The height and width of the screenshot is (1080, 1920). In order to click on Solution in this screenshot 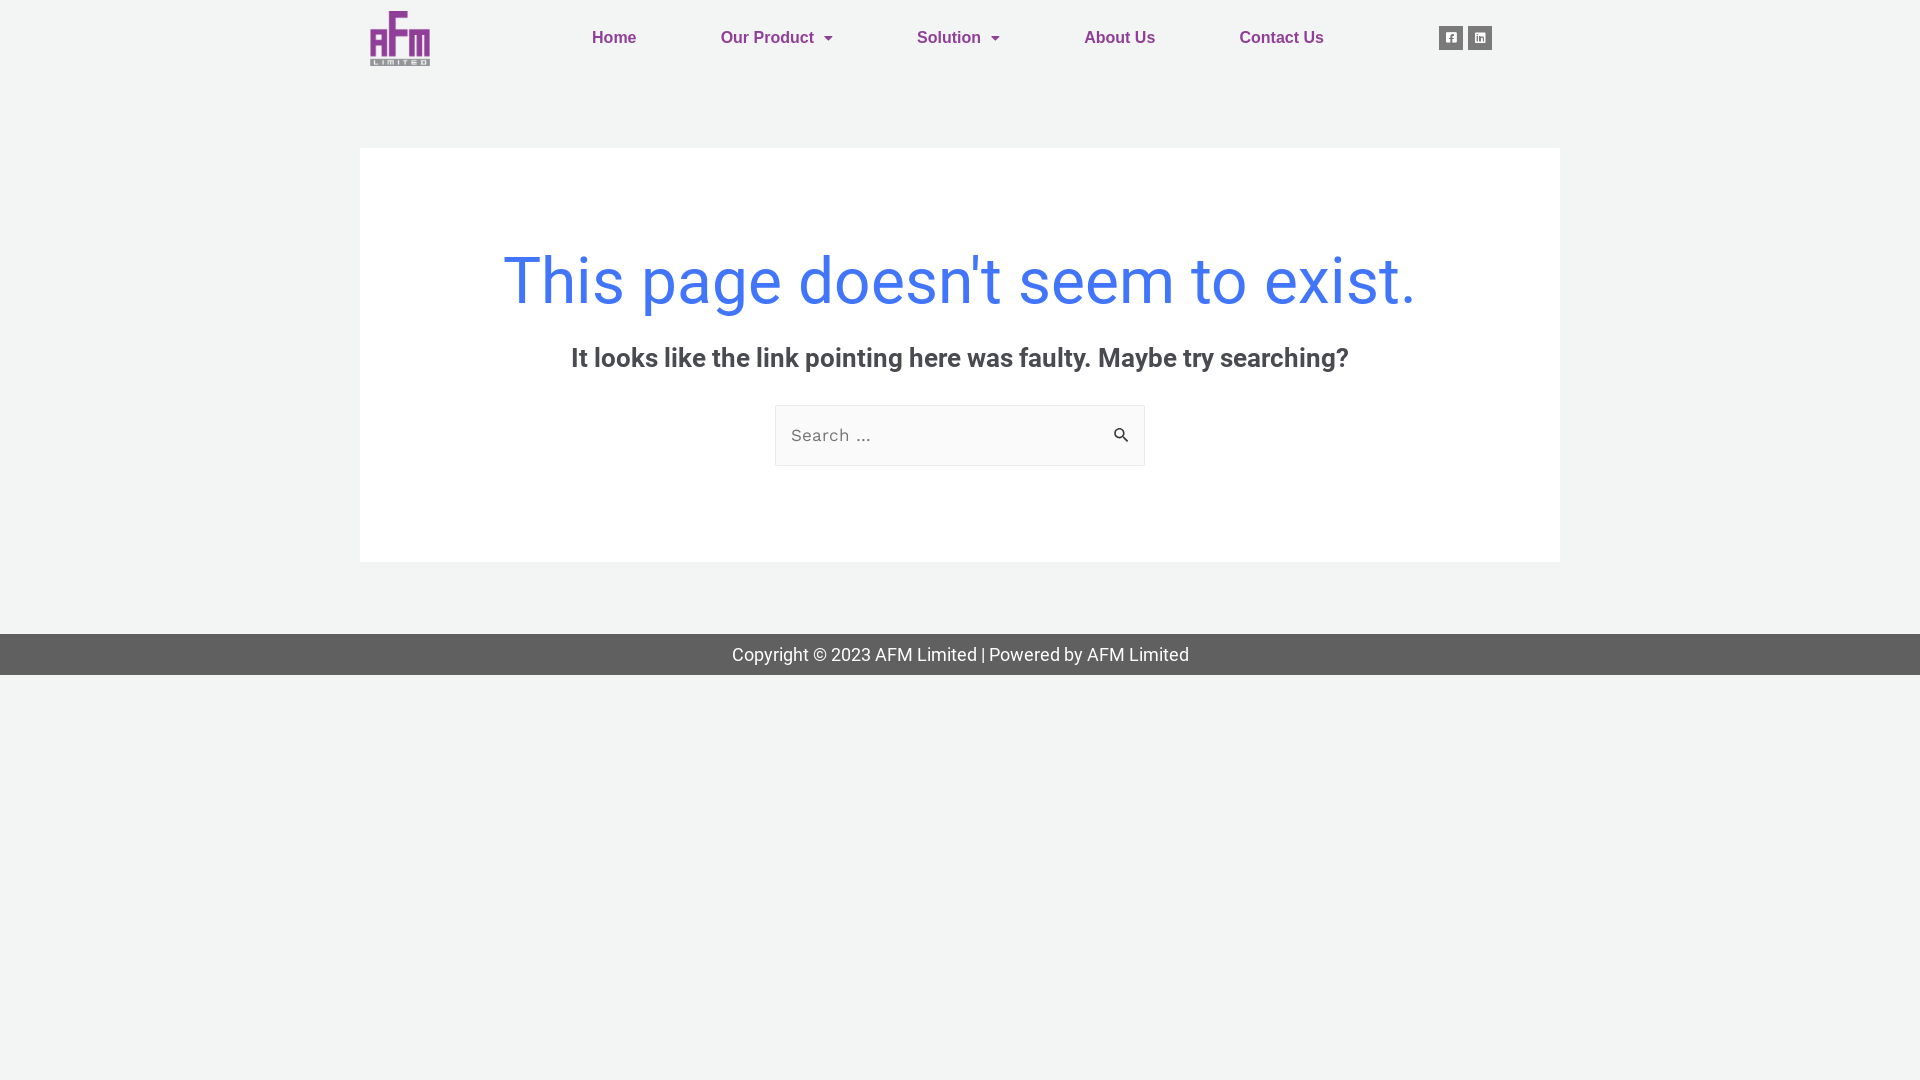, I will do `click(958, 38)`.